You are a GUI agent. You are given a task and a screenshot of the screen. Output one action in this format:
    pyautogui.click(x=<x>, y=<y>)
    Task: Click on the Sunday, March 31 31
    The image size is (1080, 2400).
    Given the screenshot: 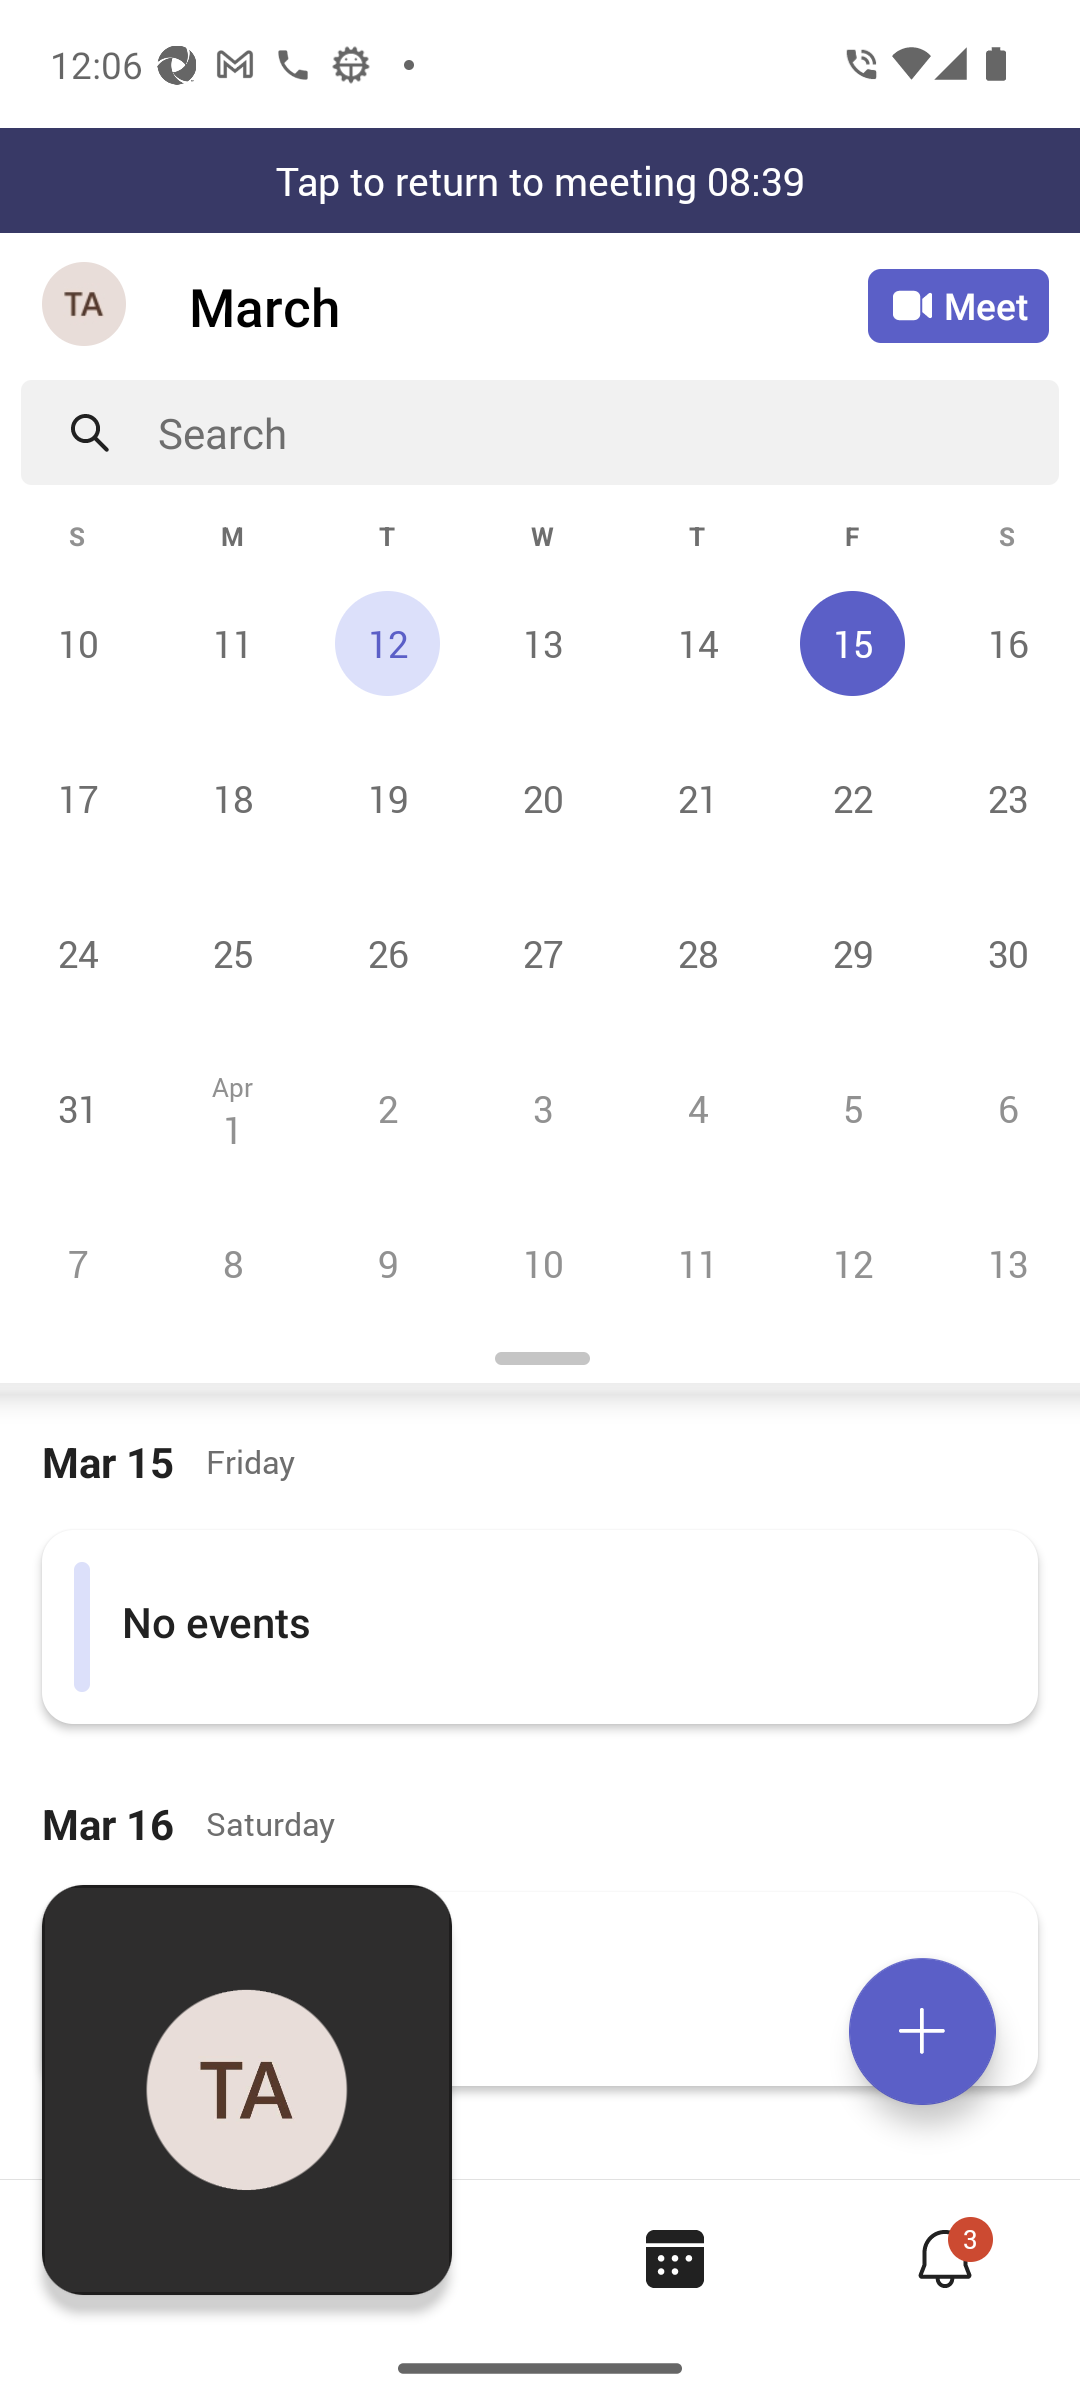 What is the action you would take?
    pyautogui.click(x=78, y=1108)
    